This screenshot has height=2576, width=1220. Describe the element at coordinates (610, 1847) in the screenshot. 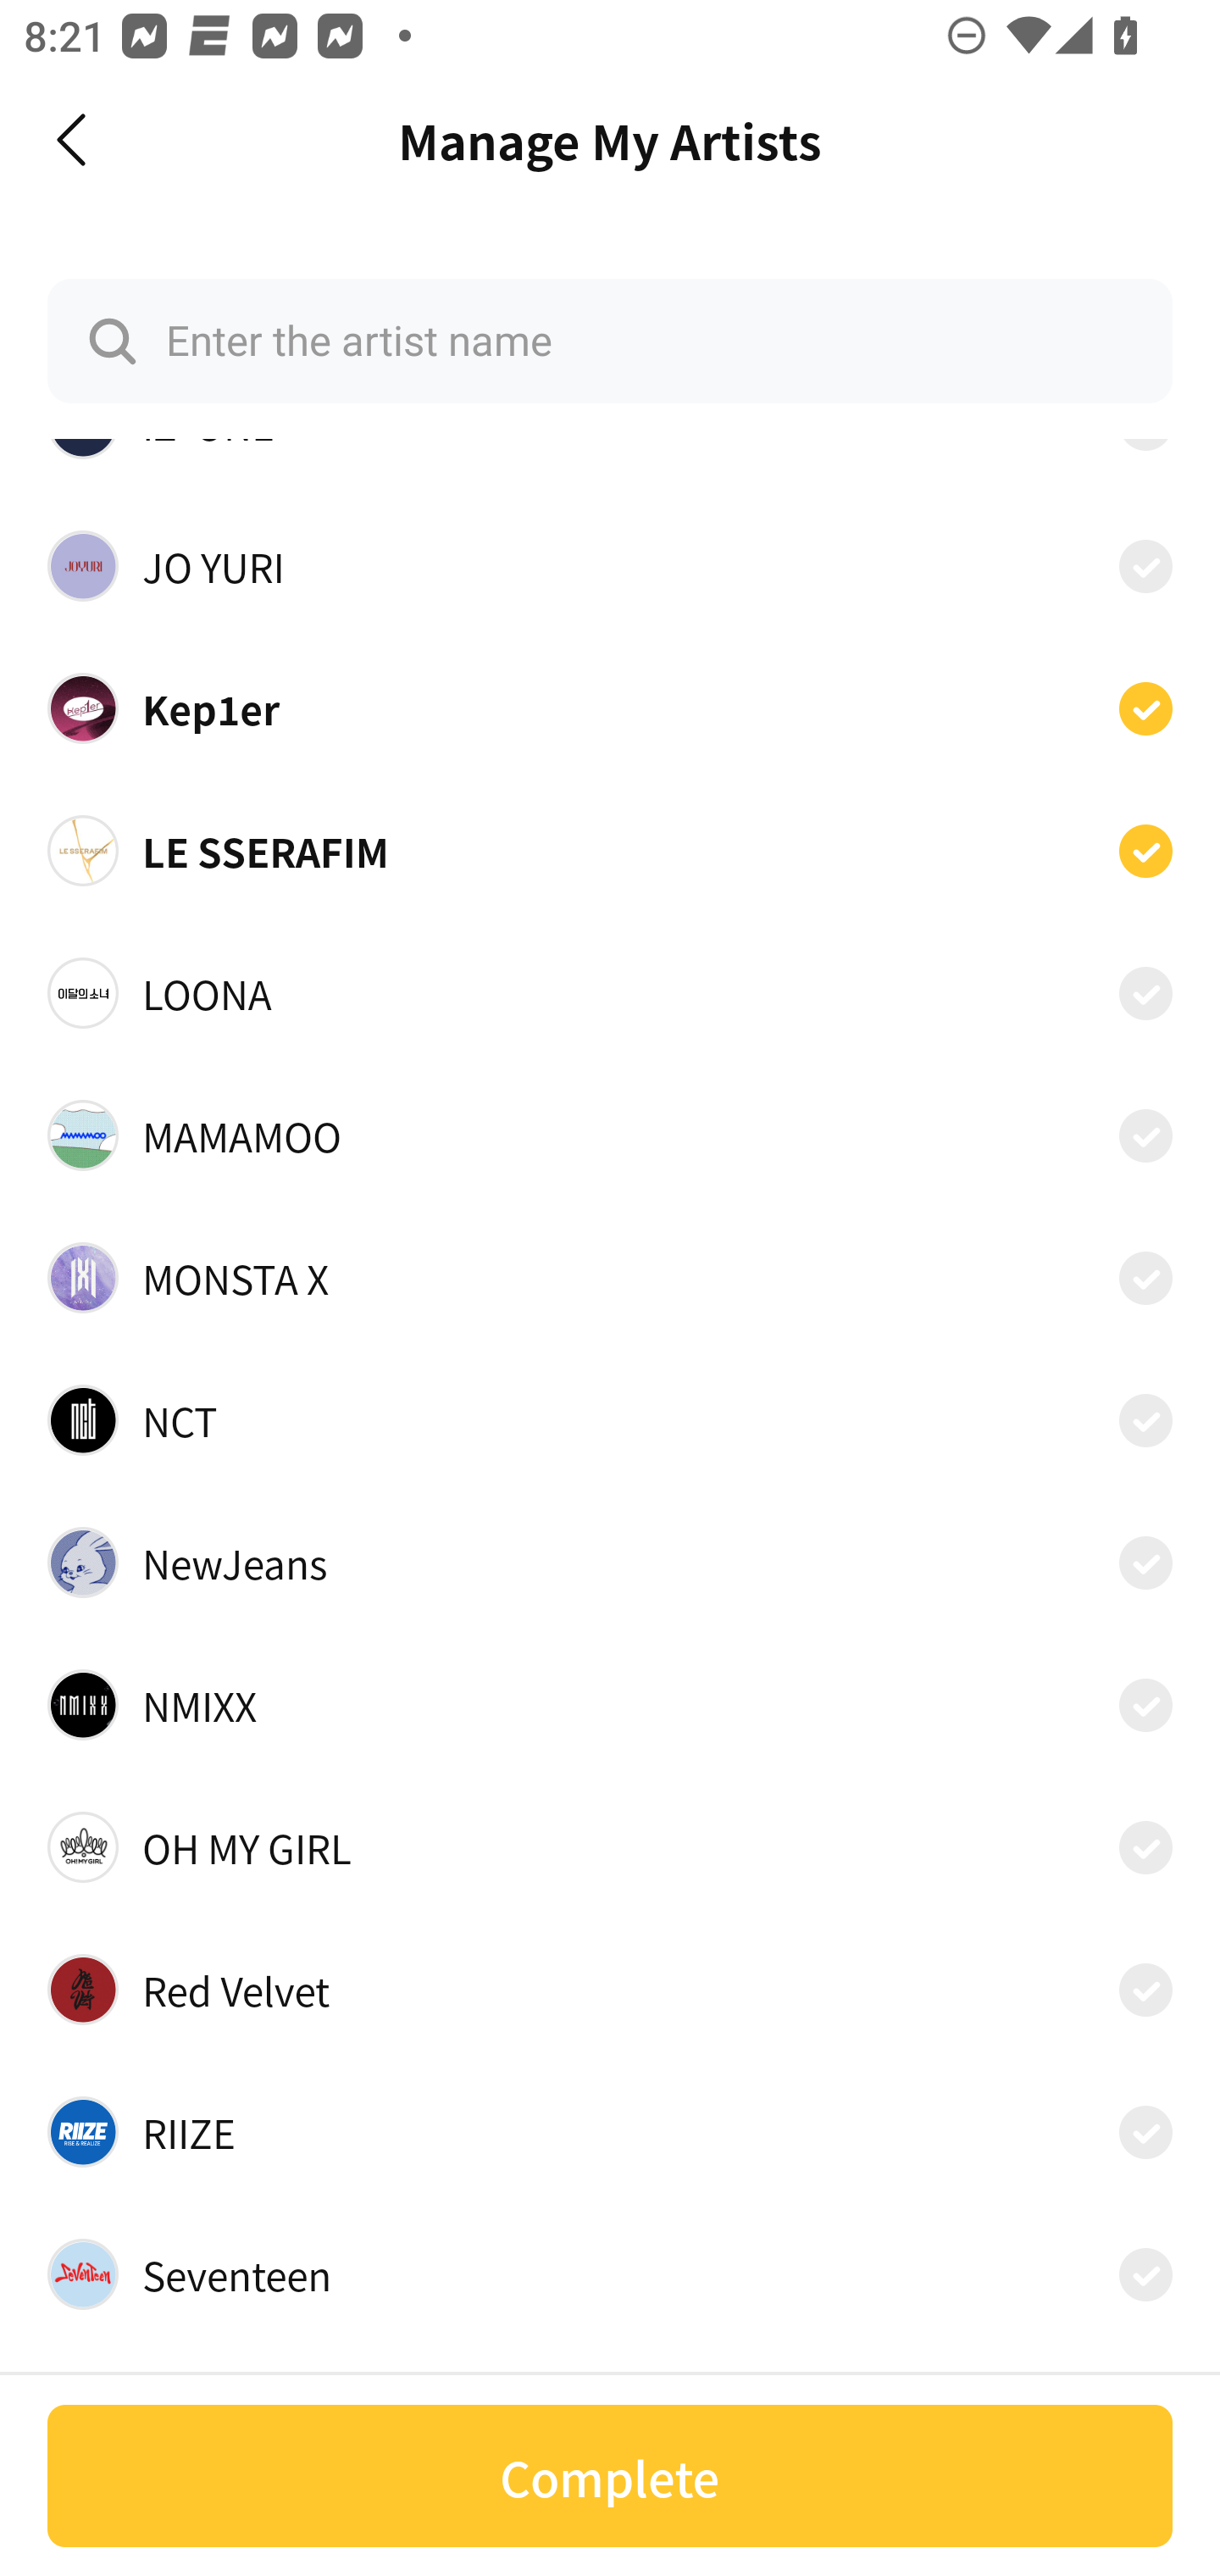

I see `OH MY GIRL` at that location.